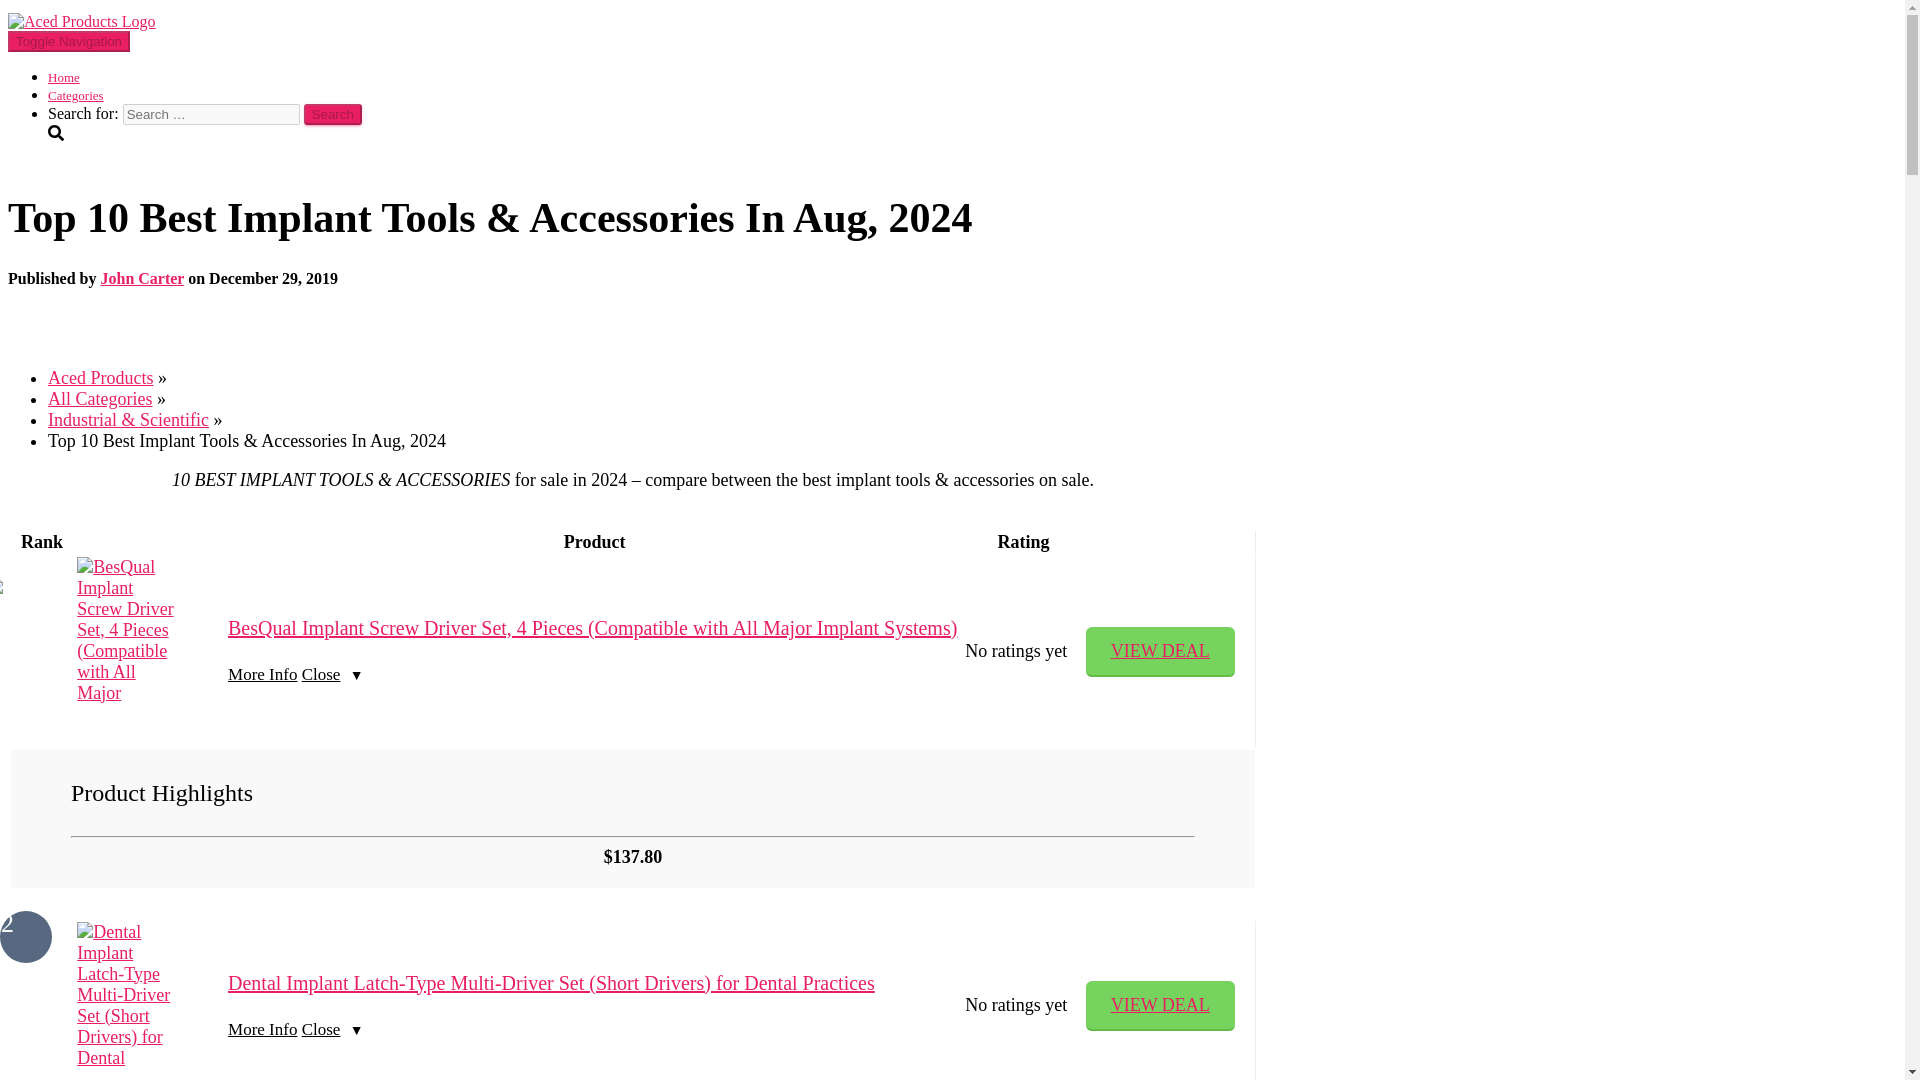 The width and height of the screenshot is (1920, 1080). Describe the element at coordinates (81, 21) in the screenshot. I see `Aced Products` at that location.